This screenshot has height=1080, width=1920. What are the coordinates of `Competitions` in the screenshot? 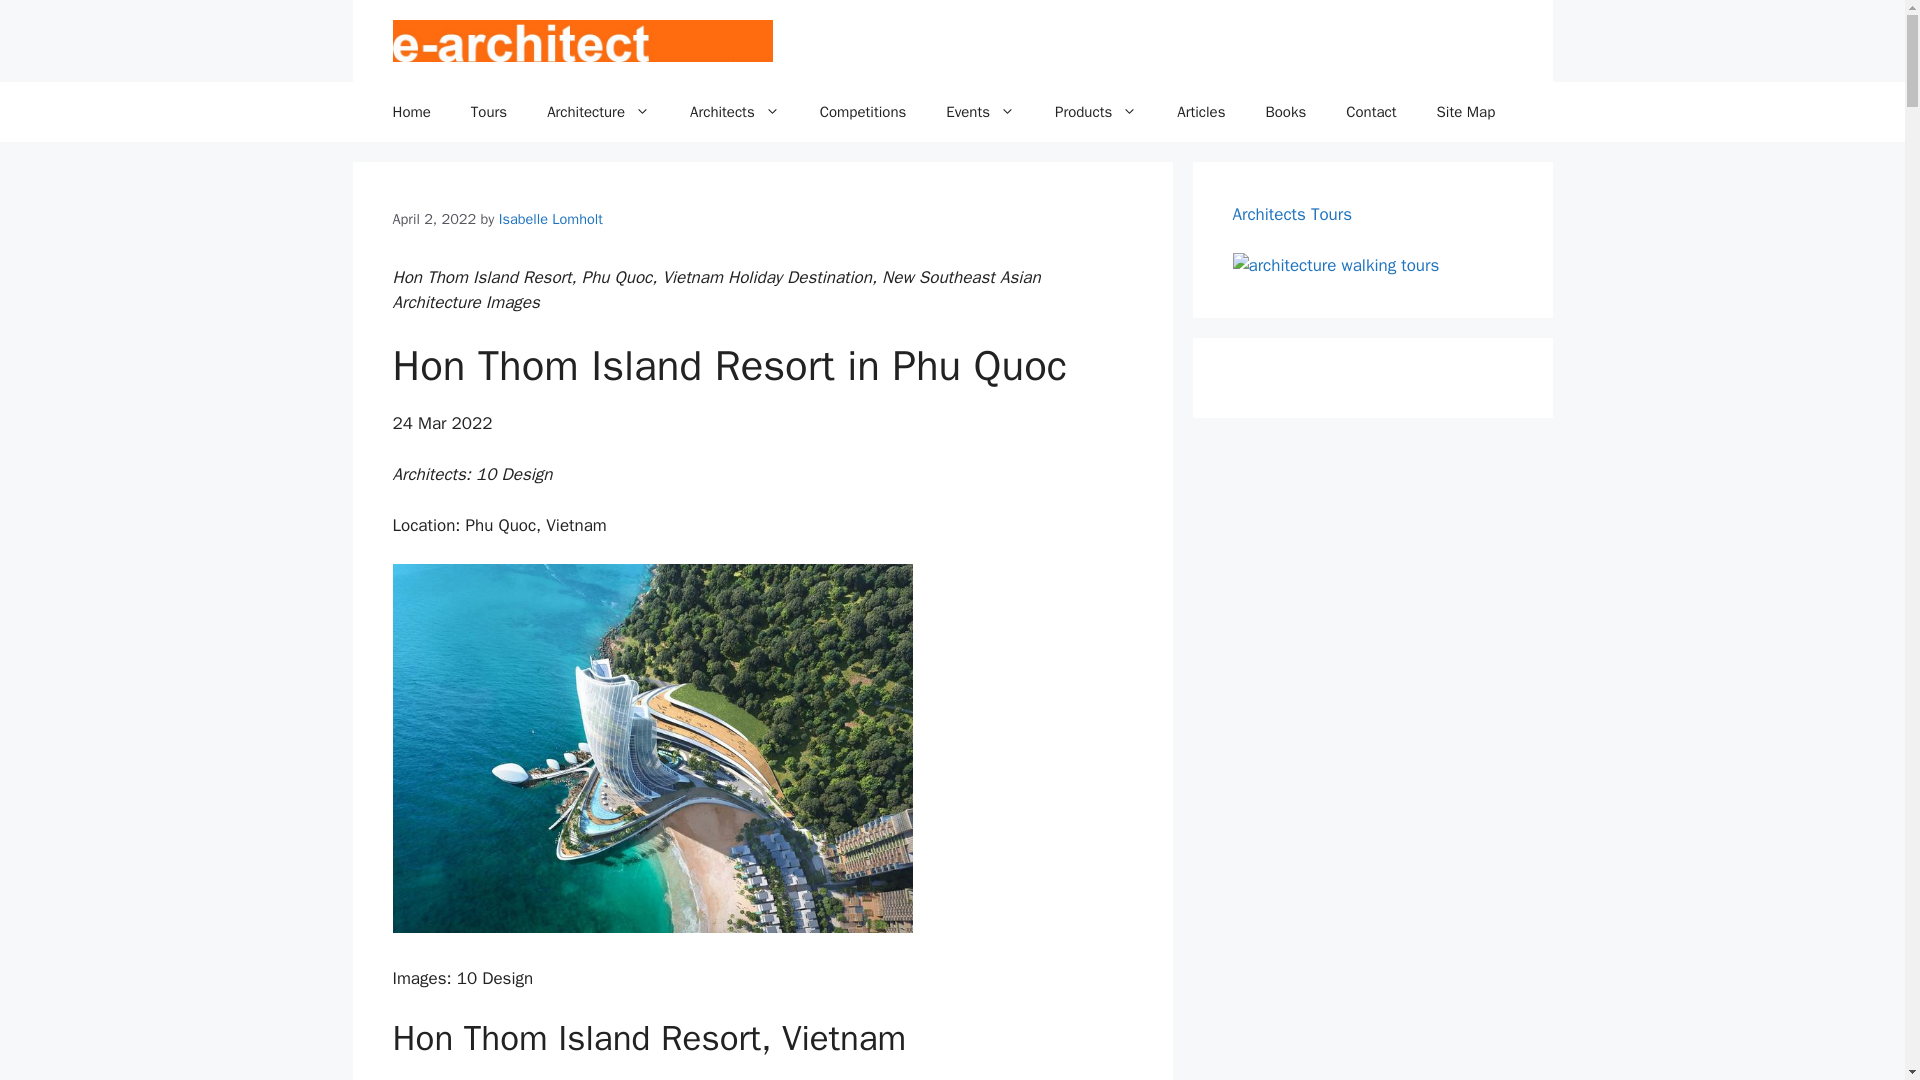 It's located at (864, 112).